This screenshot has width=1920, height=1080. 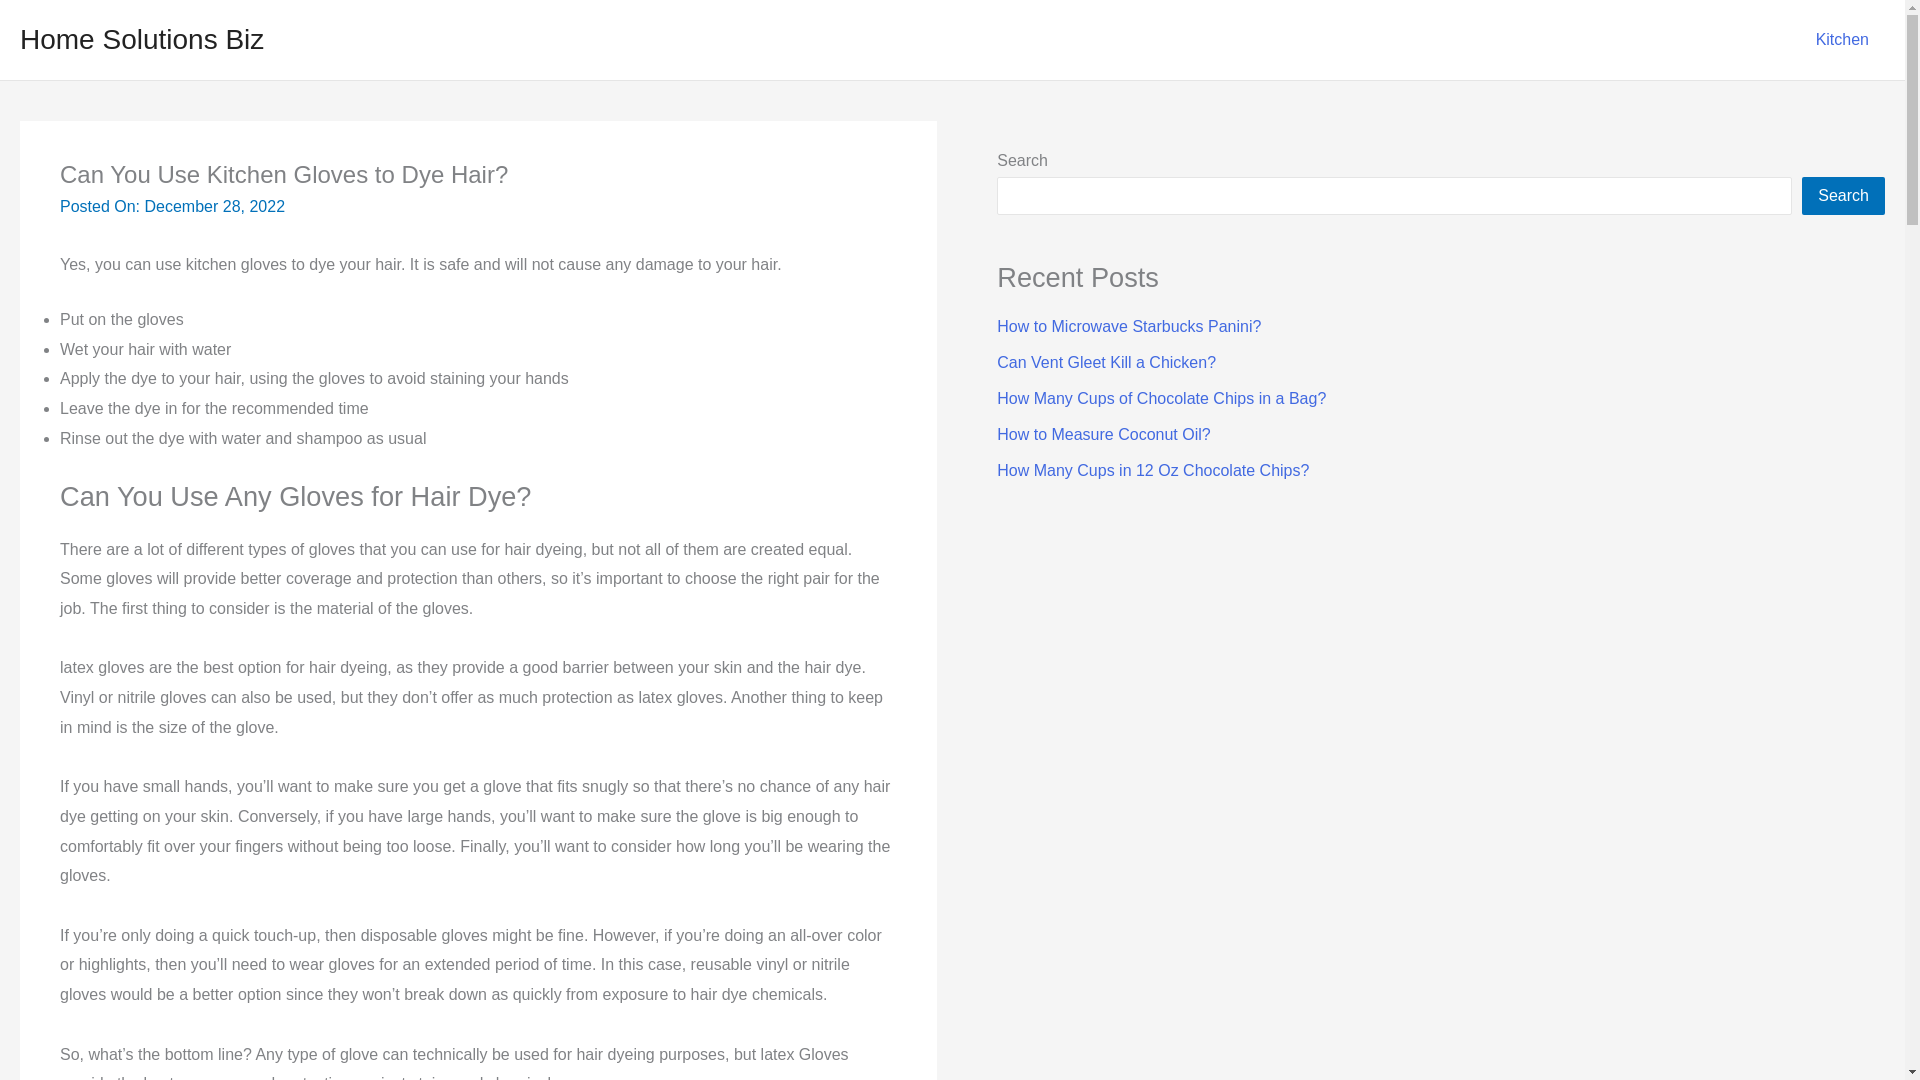 What do you see at coordinates (1152, 470) in the screenshot?
I see `How Many Cups in 12 Oz Chocolate Chips?` at bounding box center [1152, 470].